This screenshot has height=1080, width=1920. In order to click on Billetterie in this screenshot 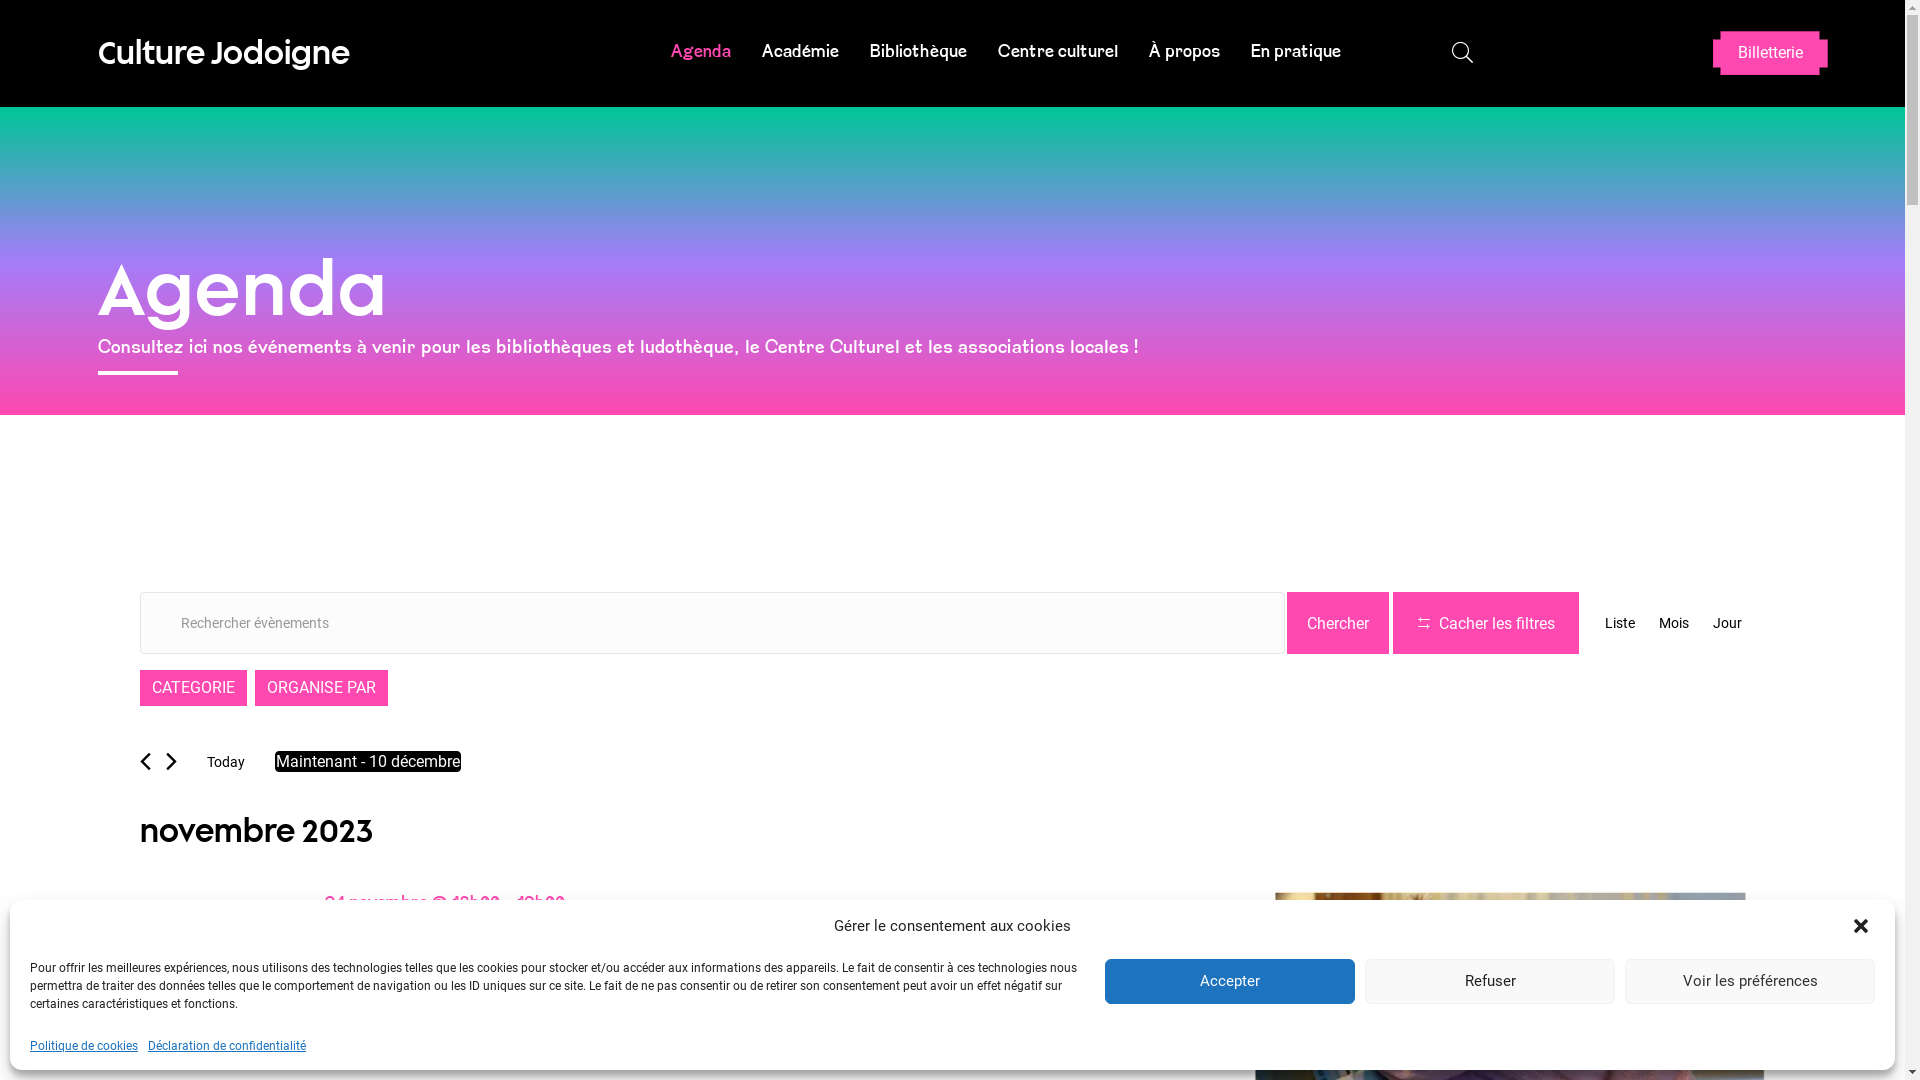, I will do `click(1770, 53)`.